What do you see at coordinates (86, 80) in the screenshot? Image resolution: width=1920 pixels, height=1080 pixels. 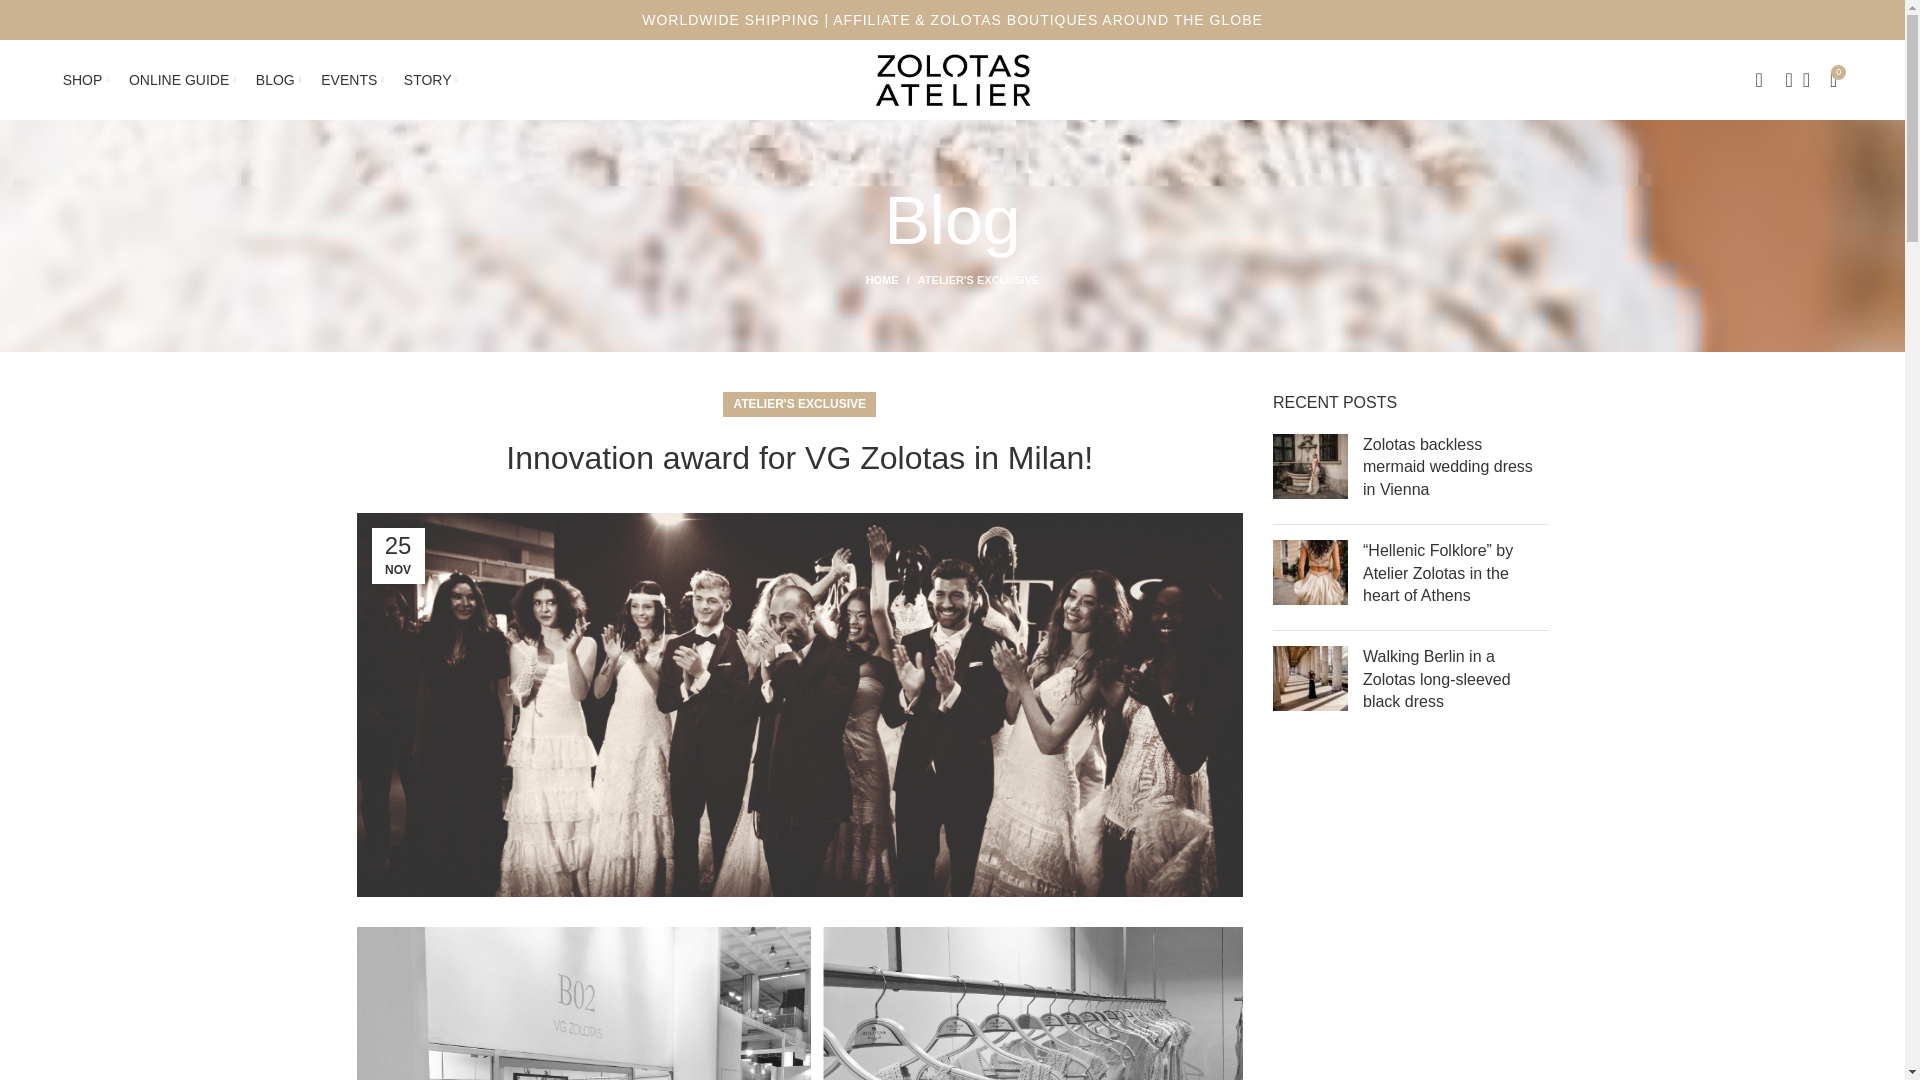 I see `SHOP` at bounding box center [86, 80].